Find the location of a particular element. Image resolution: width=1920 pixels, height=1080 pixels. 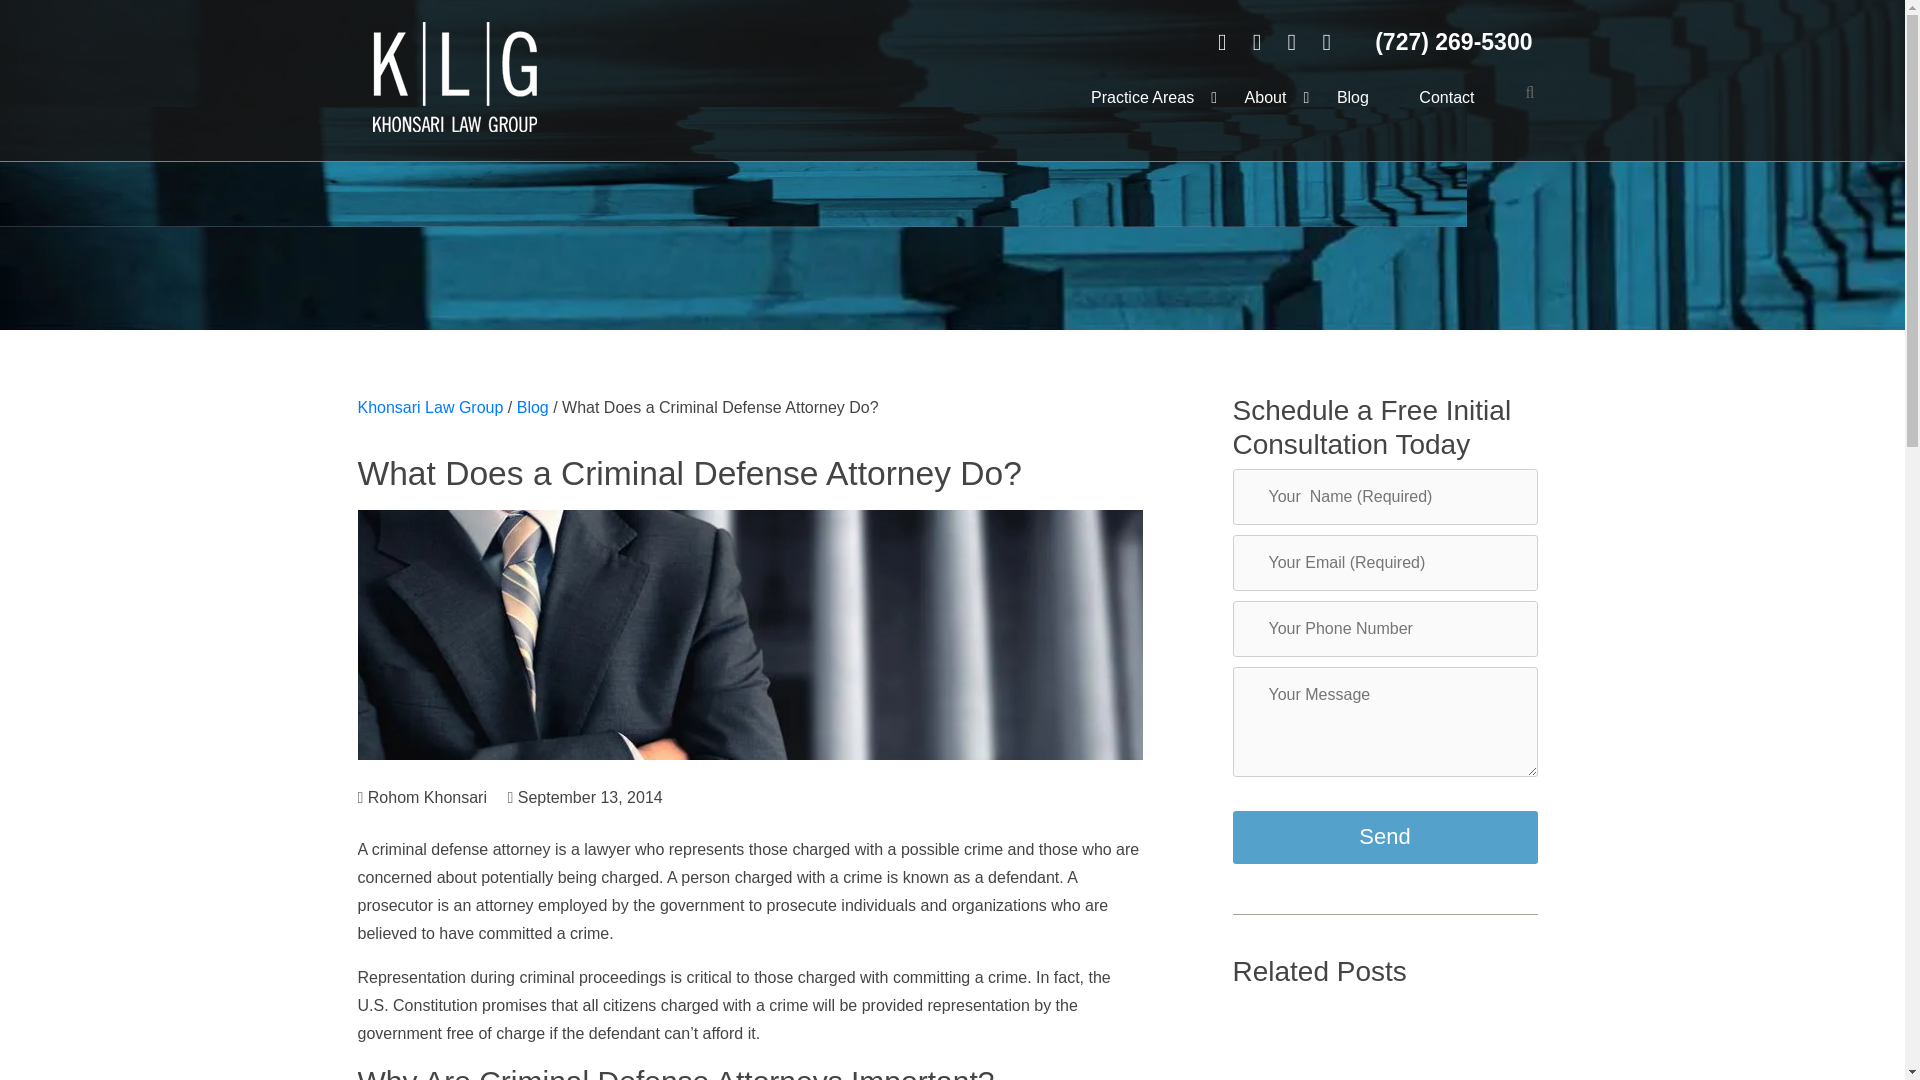

Khonsari Law Group is located at coordinates (430, 406).